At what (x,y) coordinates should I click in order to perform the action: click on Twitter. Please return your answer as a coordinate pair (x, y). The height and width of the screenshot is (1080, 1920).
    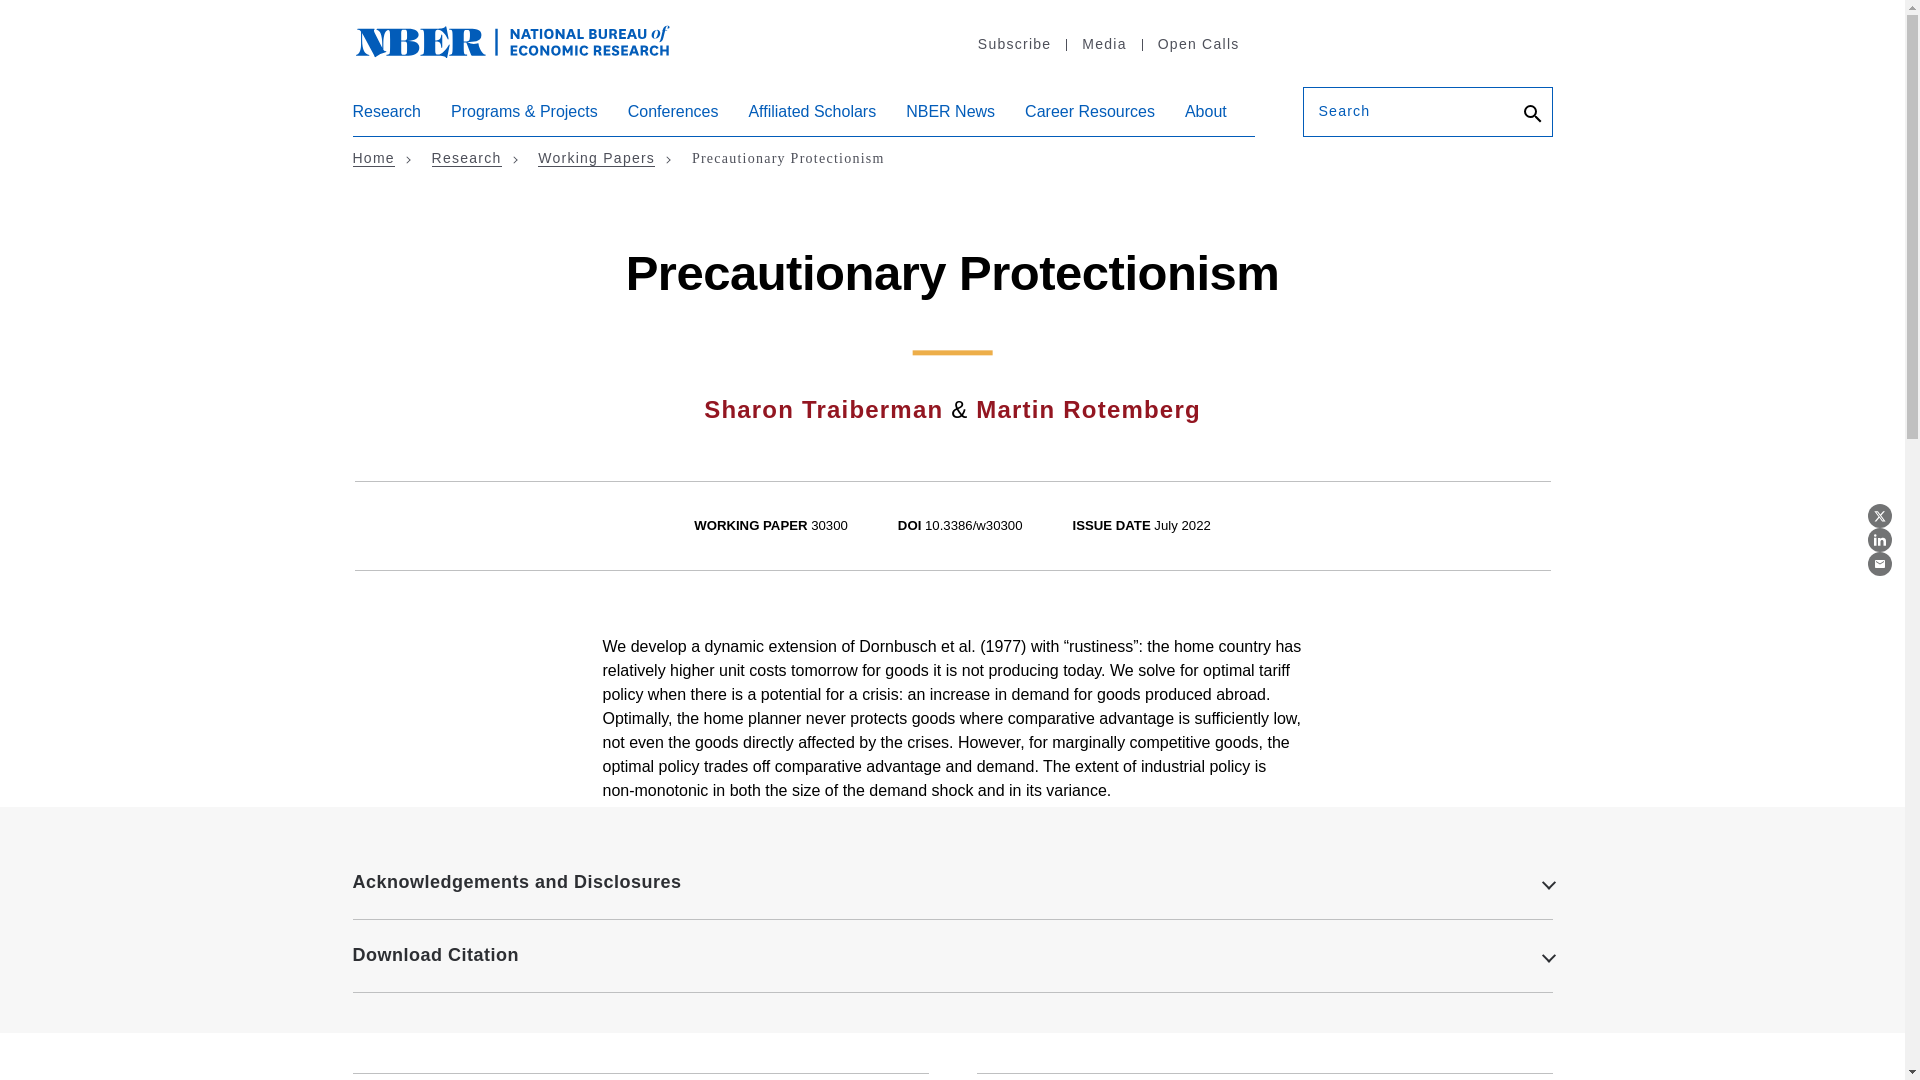
    Looking at the image, I should click on (1880, 516).